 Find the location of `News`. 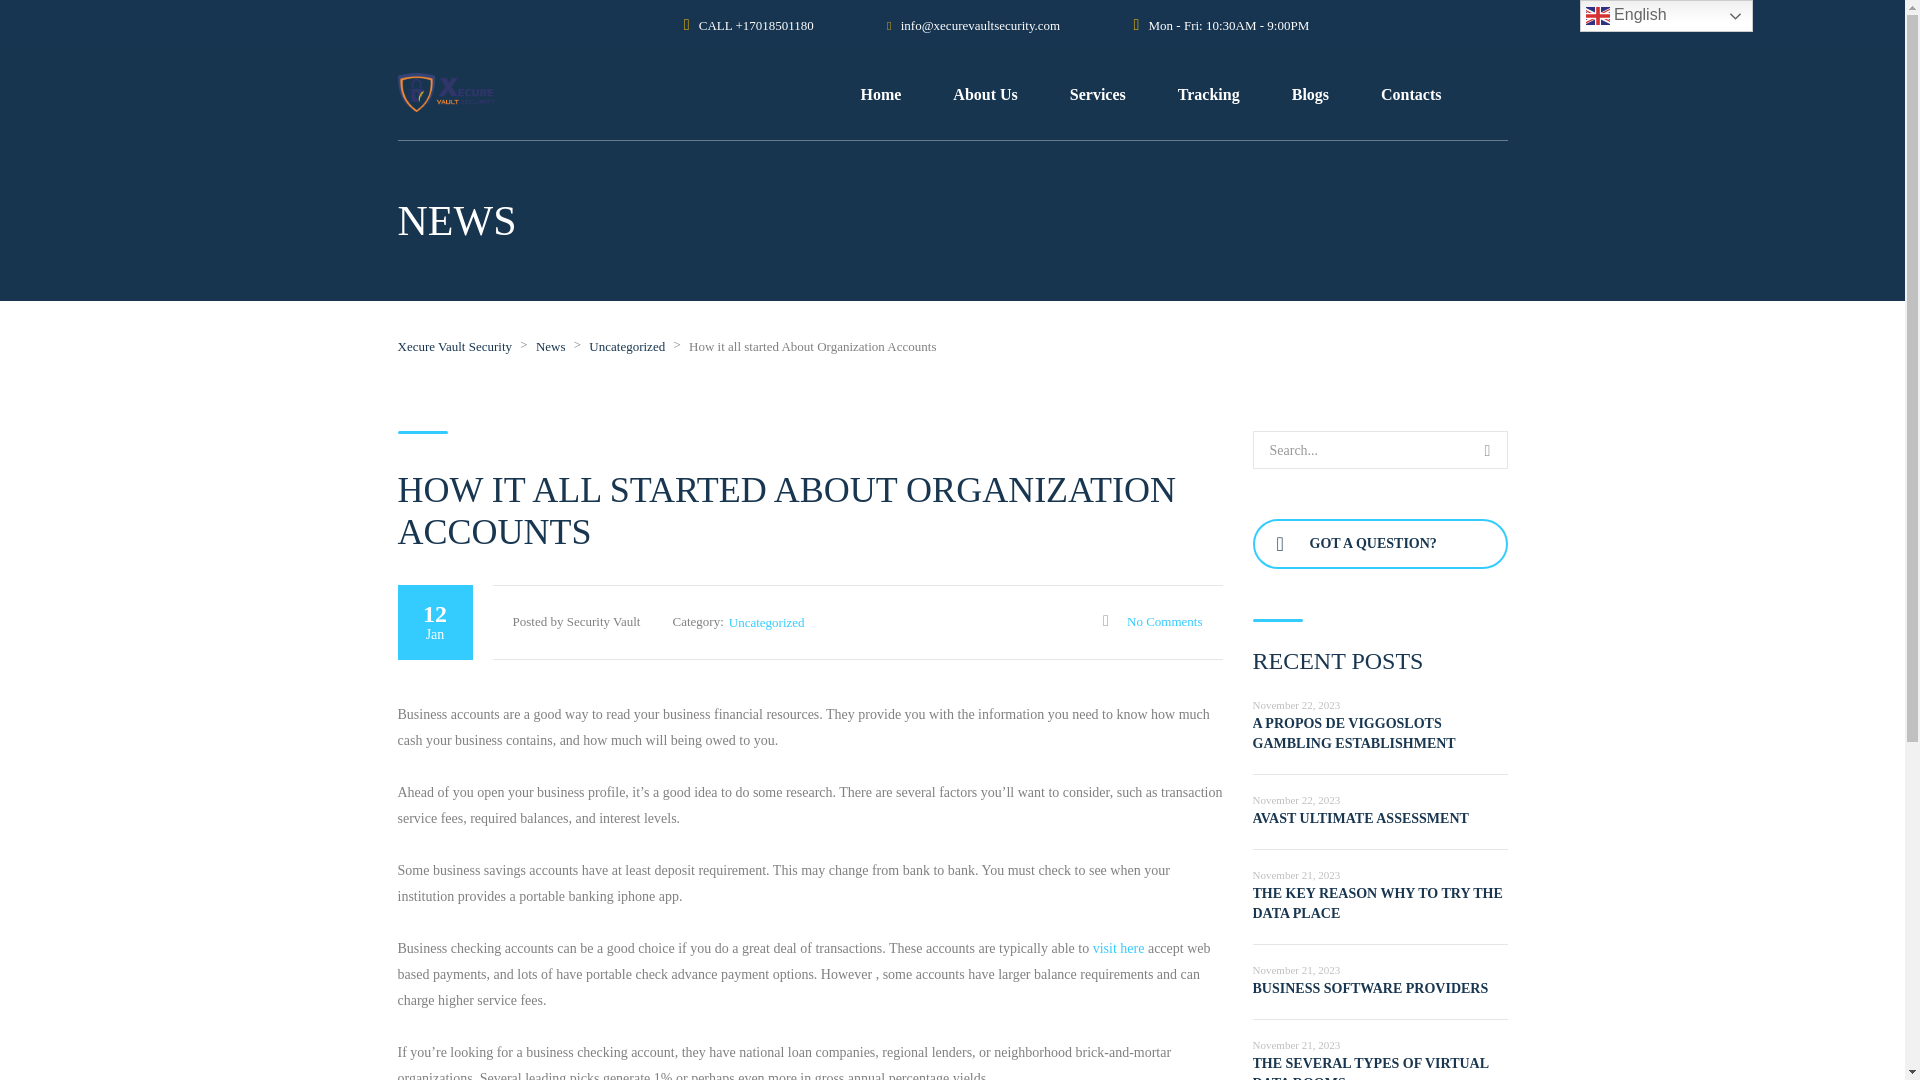

News is located at coordinates (550, 346).